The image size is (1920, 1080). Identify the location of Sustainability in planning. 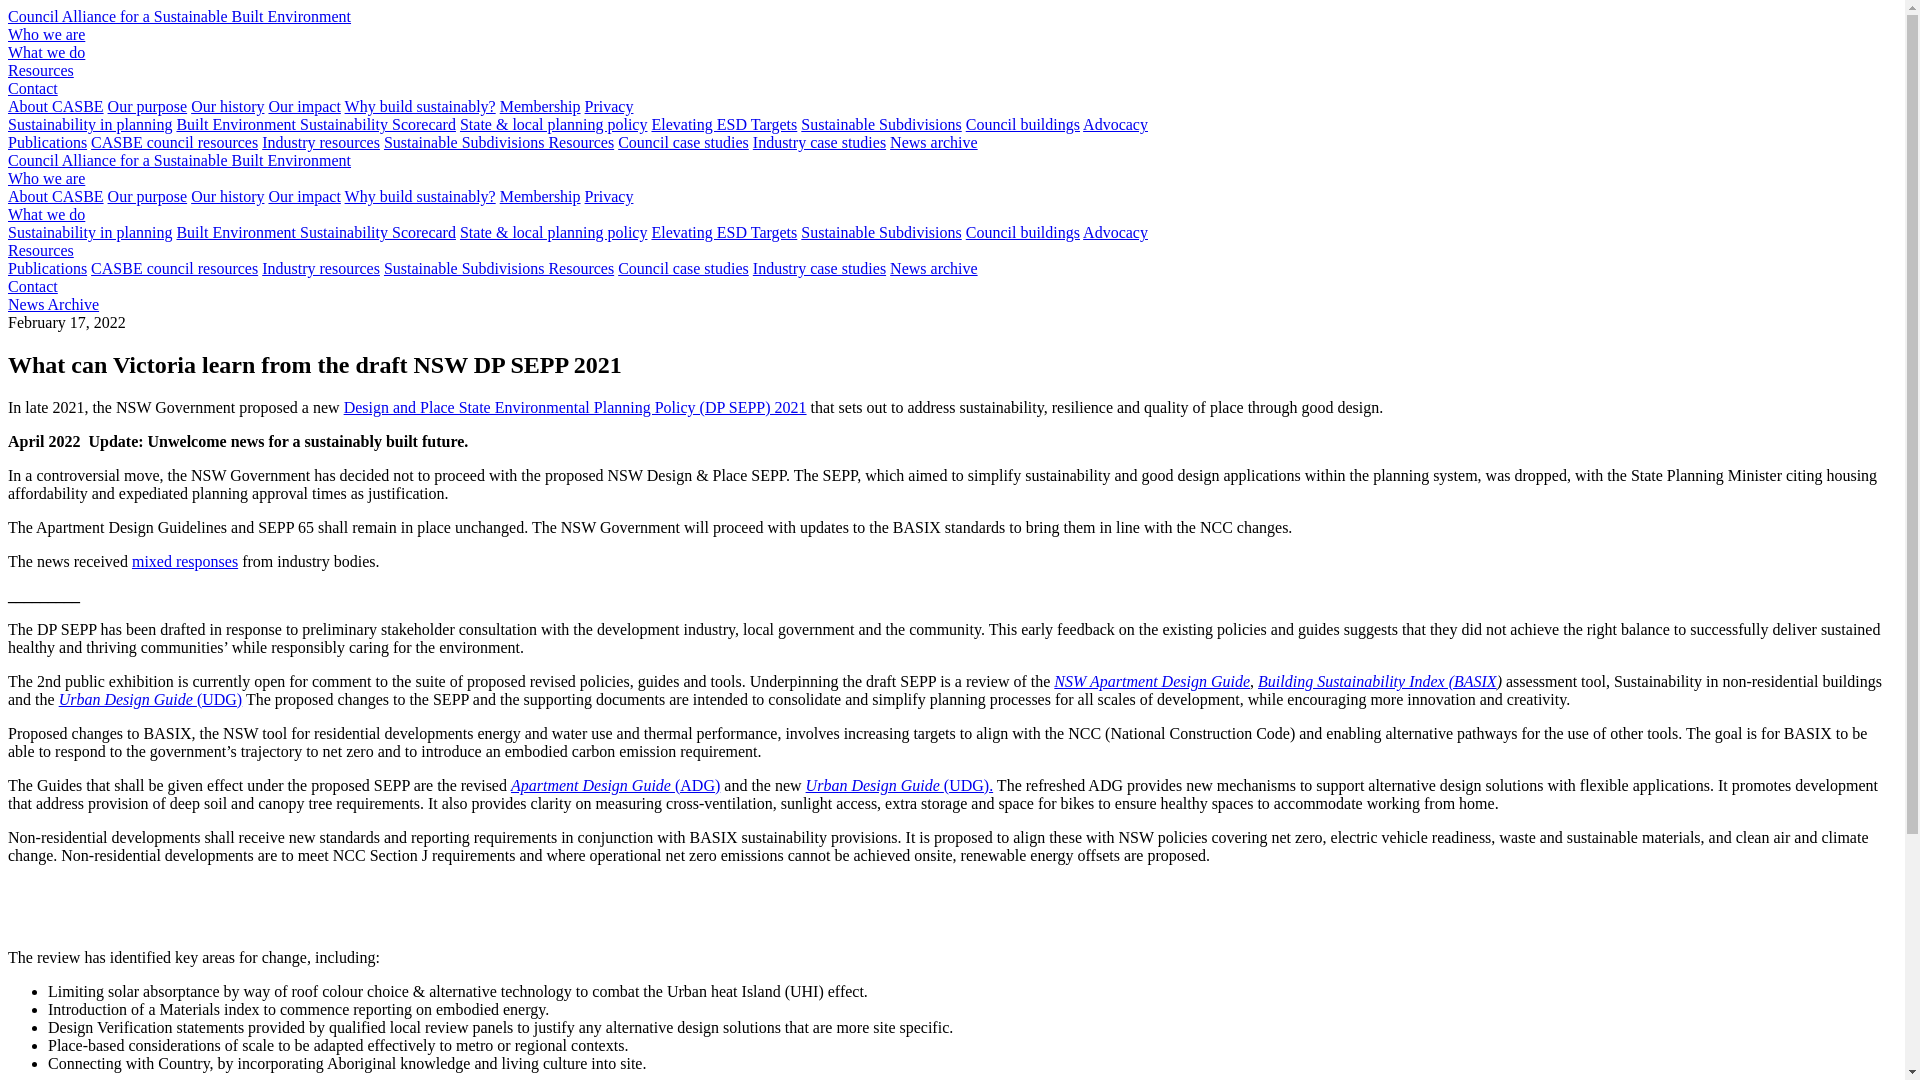
(90, 232).